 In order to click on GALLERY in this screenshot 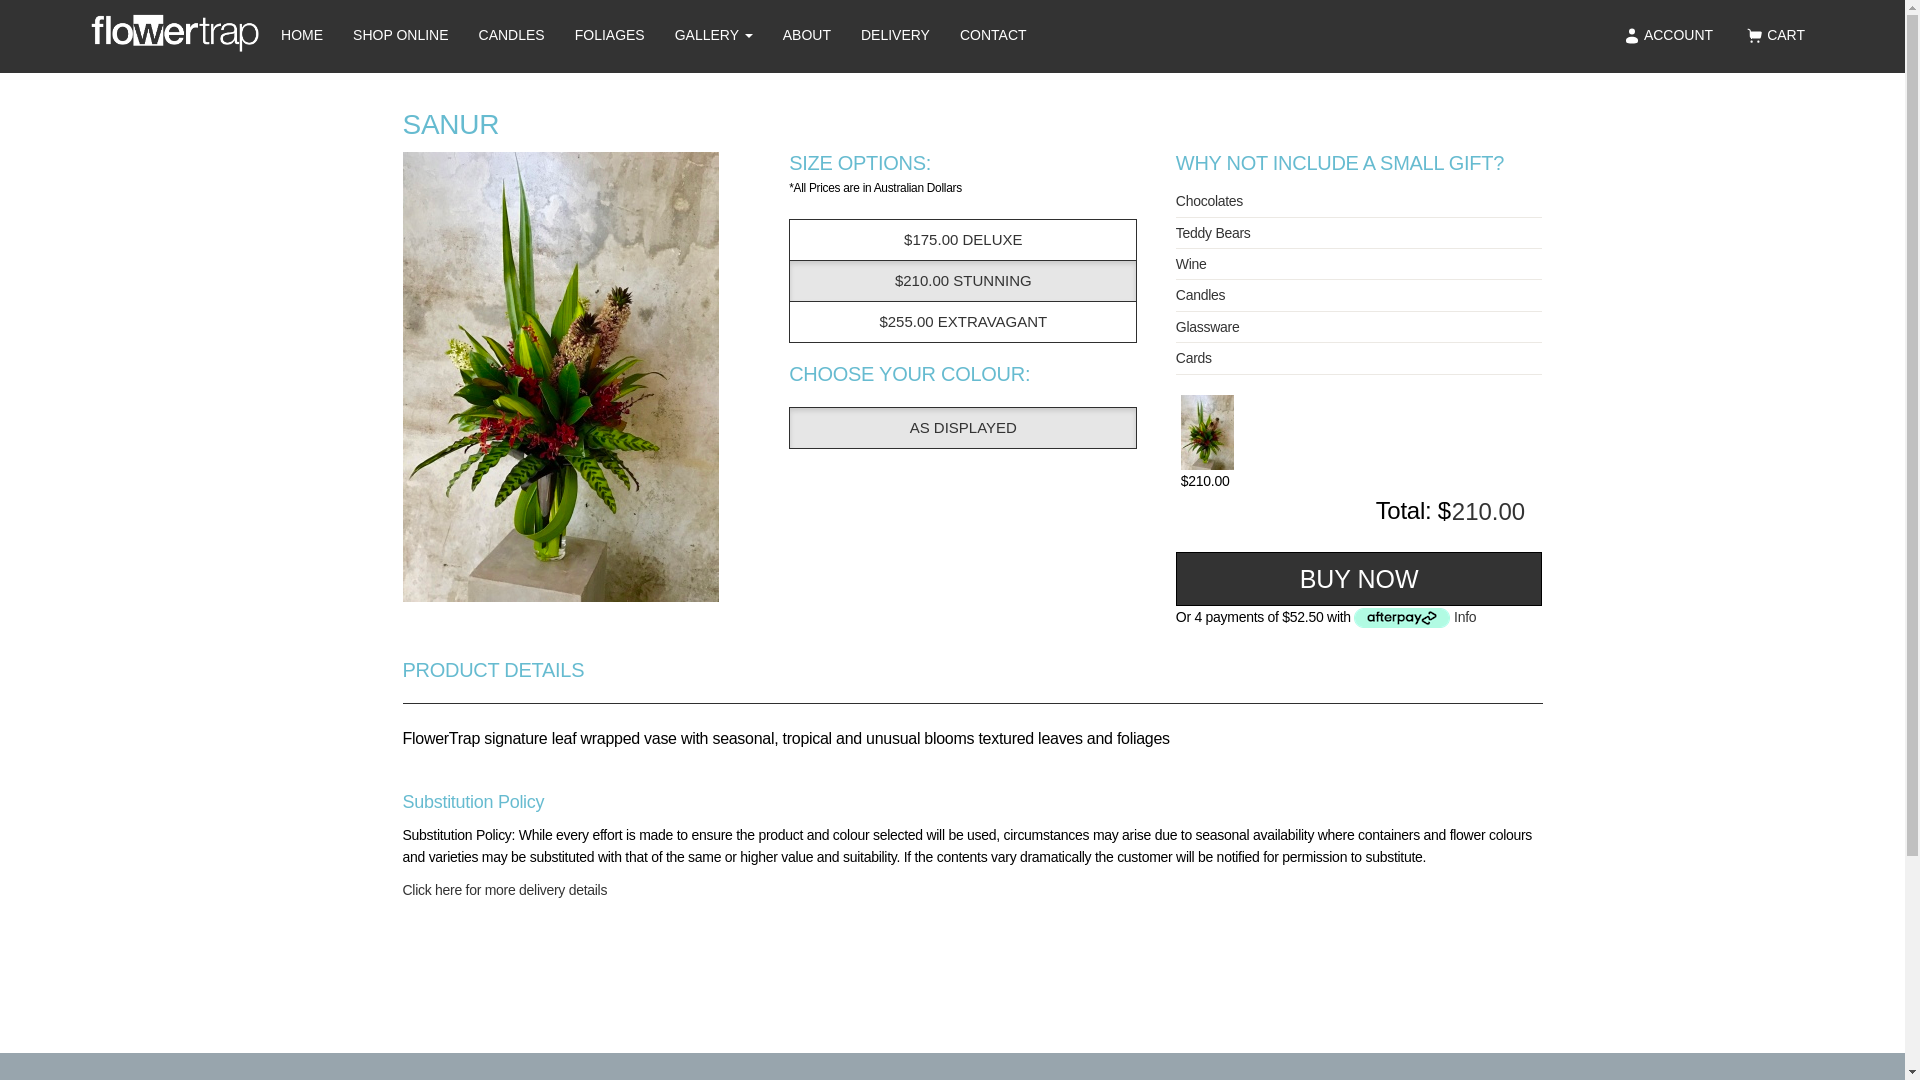, I will do `click(714, 35)`.